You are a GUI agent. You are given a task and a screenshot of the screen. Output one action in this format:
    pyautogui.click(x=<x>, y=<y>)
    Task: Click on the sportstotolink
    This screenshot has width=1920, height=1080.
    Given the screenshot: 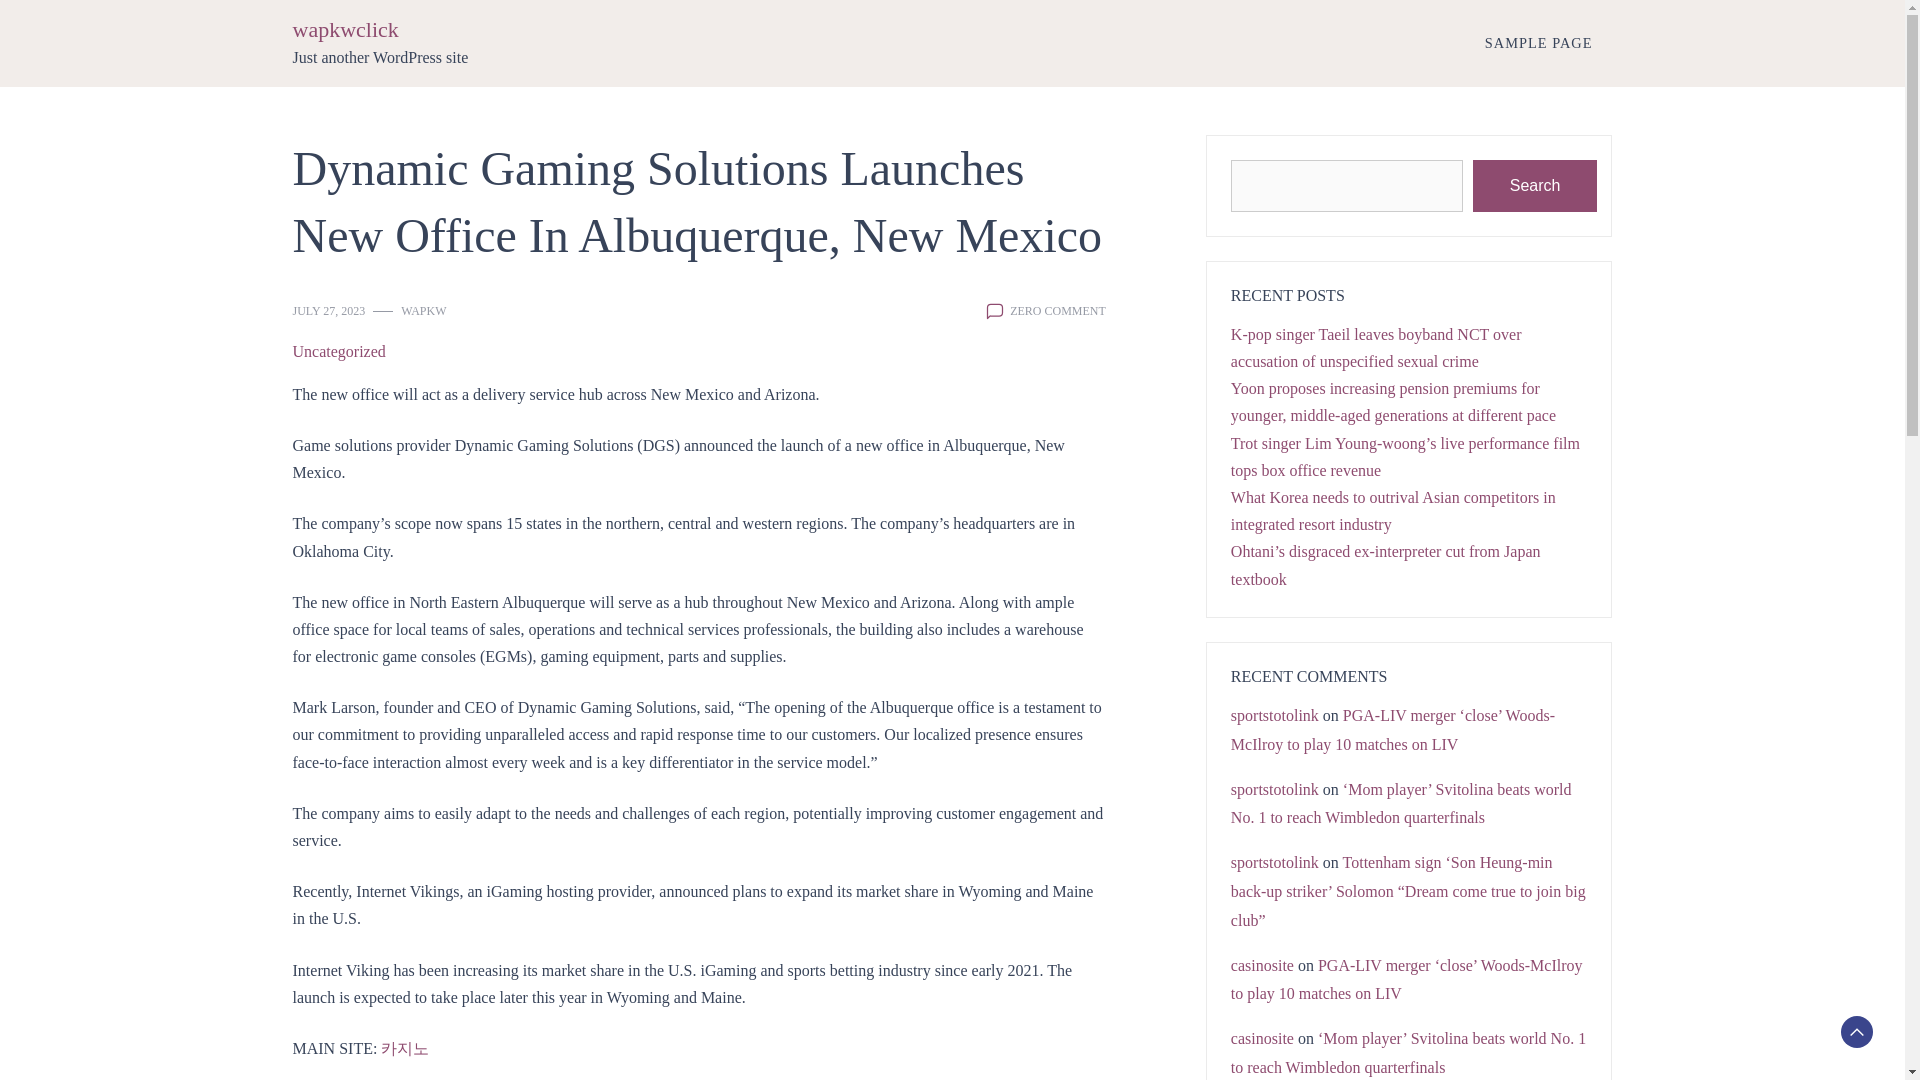 What is the action you would take?
    pyautogui.click(x=1274, y=789)
    